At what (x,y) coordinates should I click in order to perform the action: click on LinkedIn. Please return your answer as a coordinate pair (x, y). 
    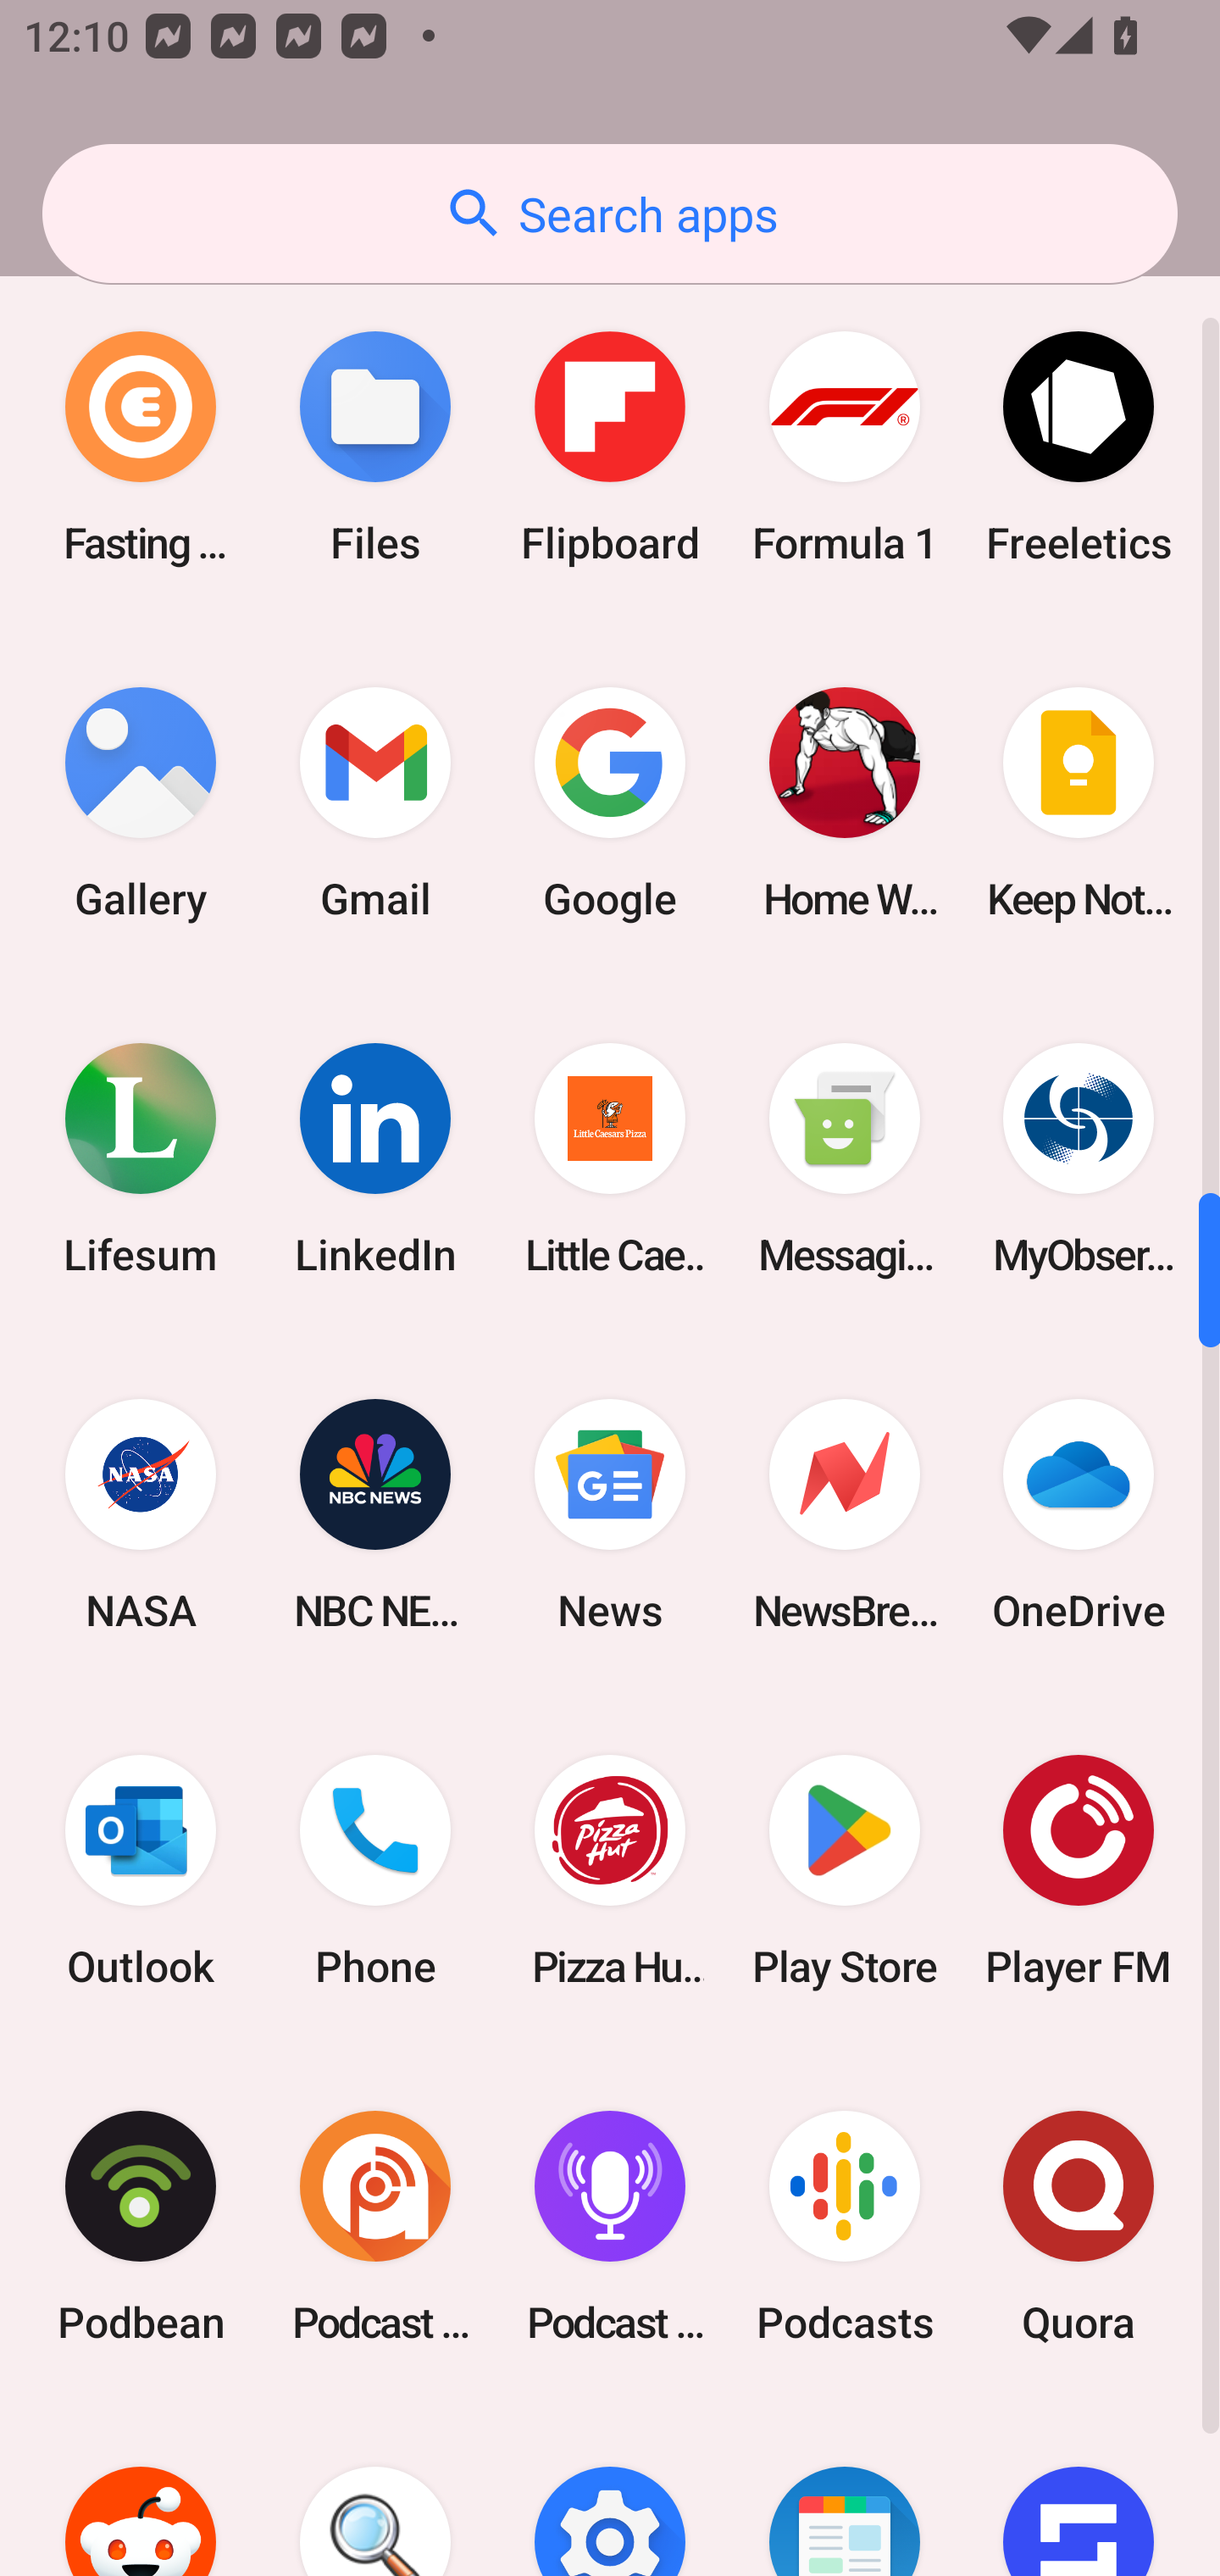
    Looking at the image, I should click on (375, 1159).